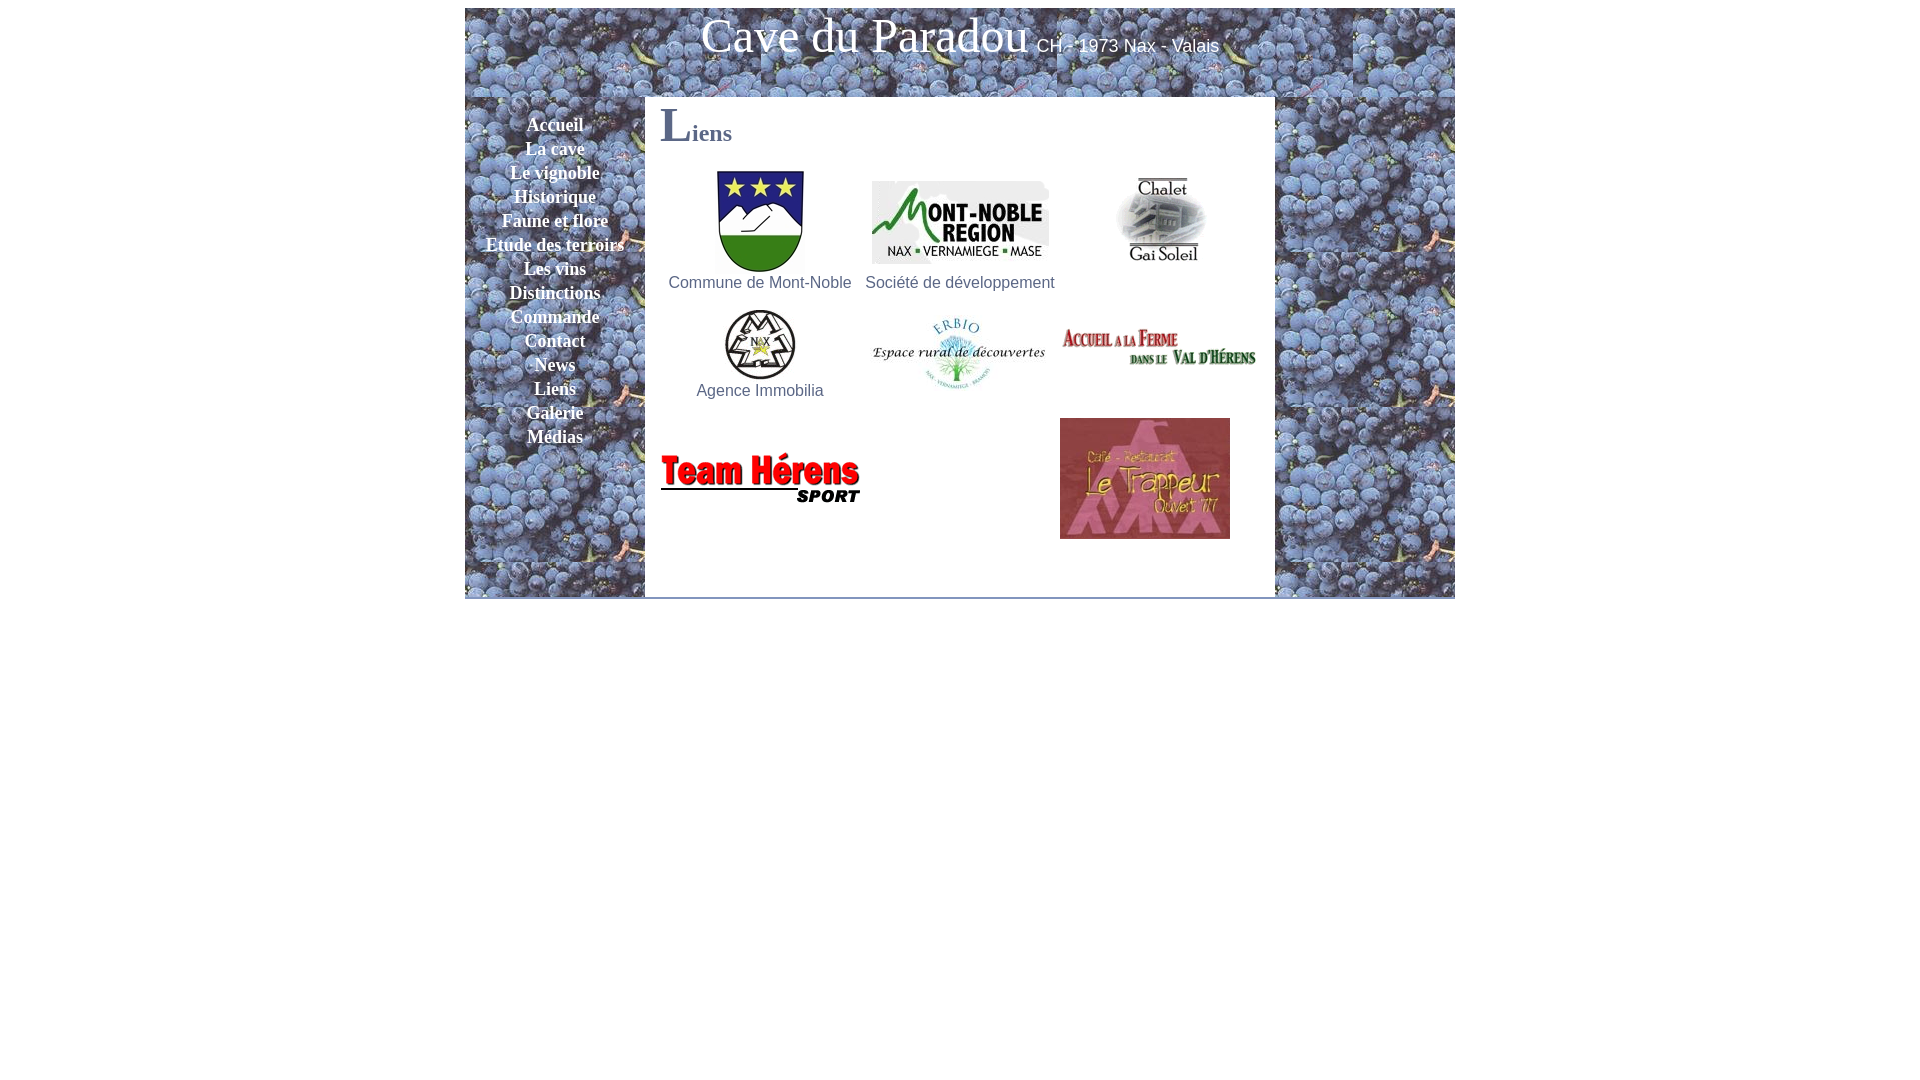 The image size is (1920, 1080). What do you see at coordinates (554, 293) in the screenshot?
I see `Distinctions` at bounding box center [554, 293].